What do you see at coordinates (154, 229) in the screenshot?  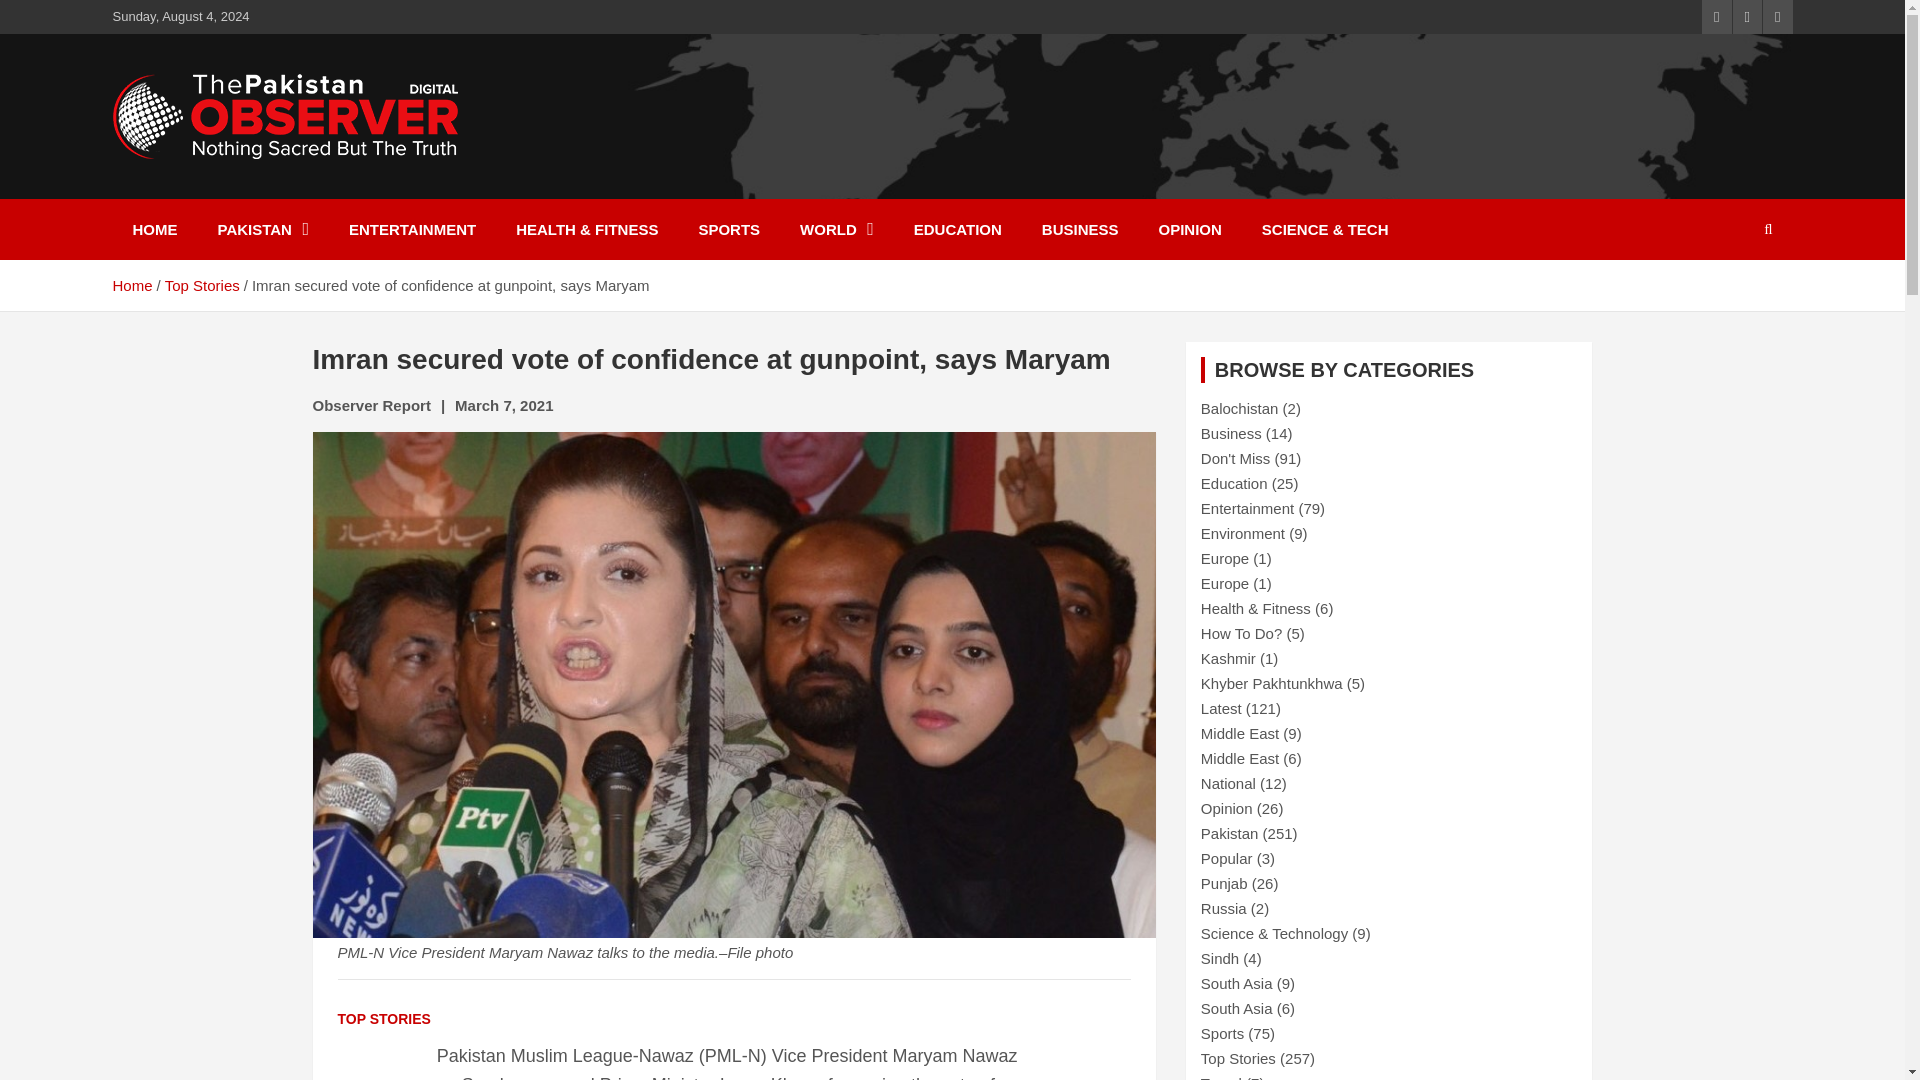 I see `HOME` at bounding box center [154, 229].